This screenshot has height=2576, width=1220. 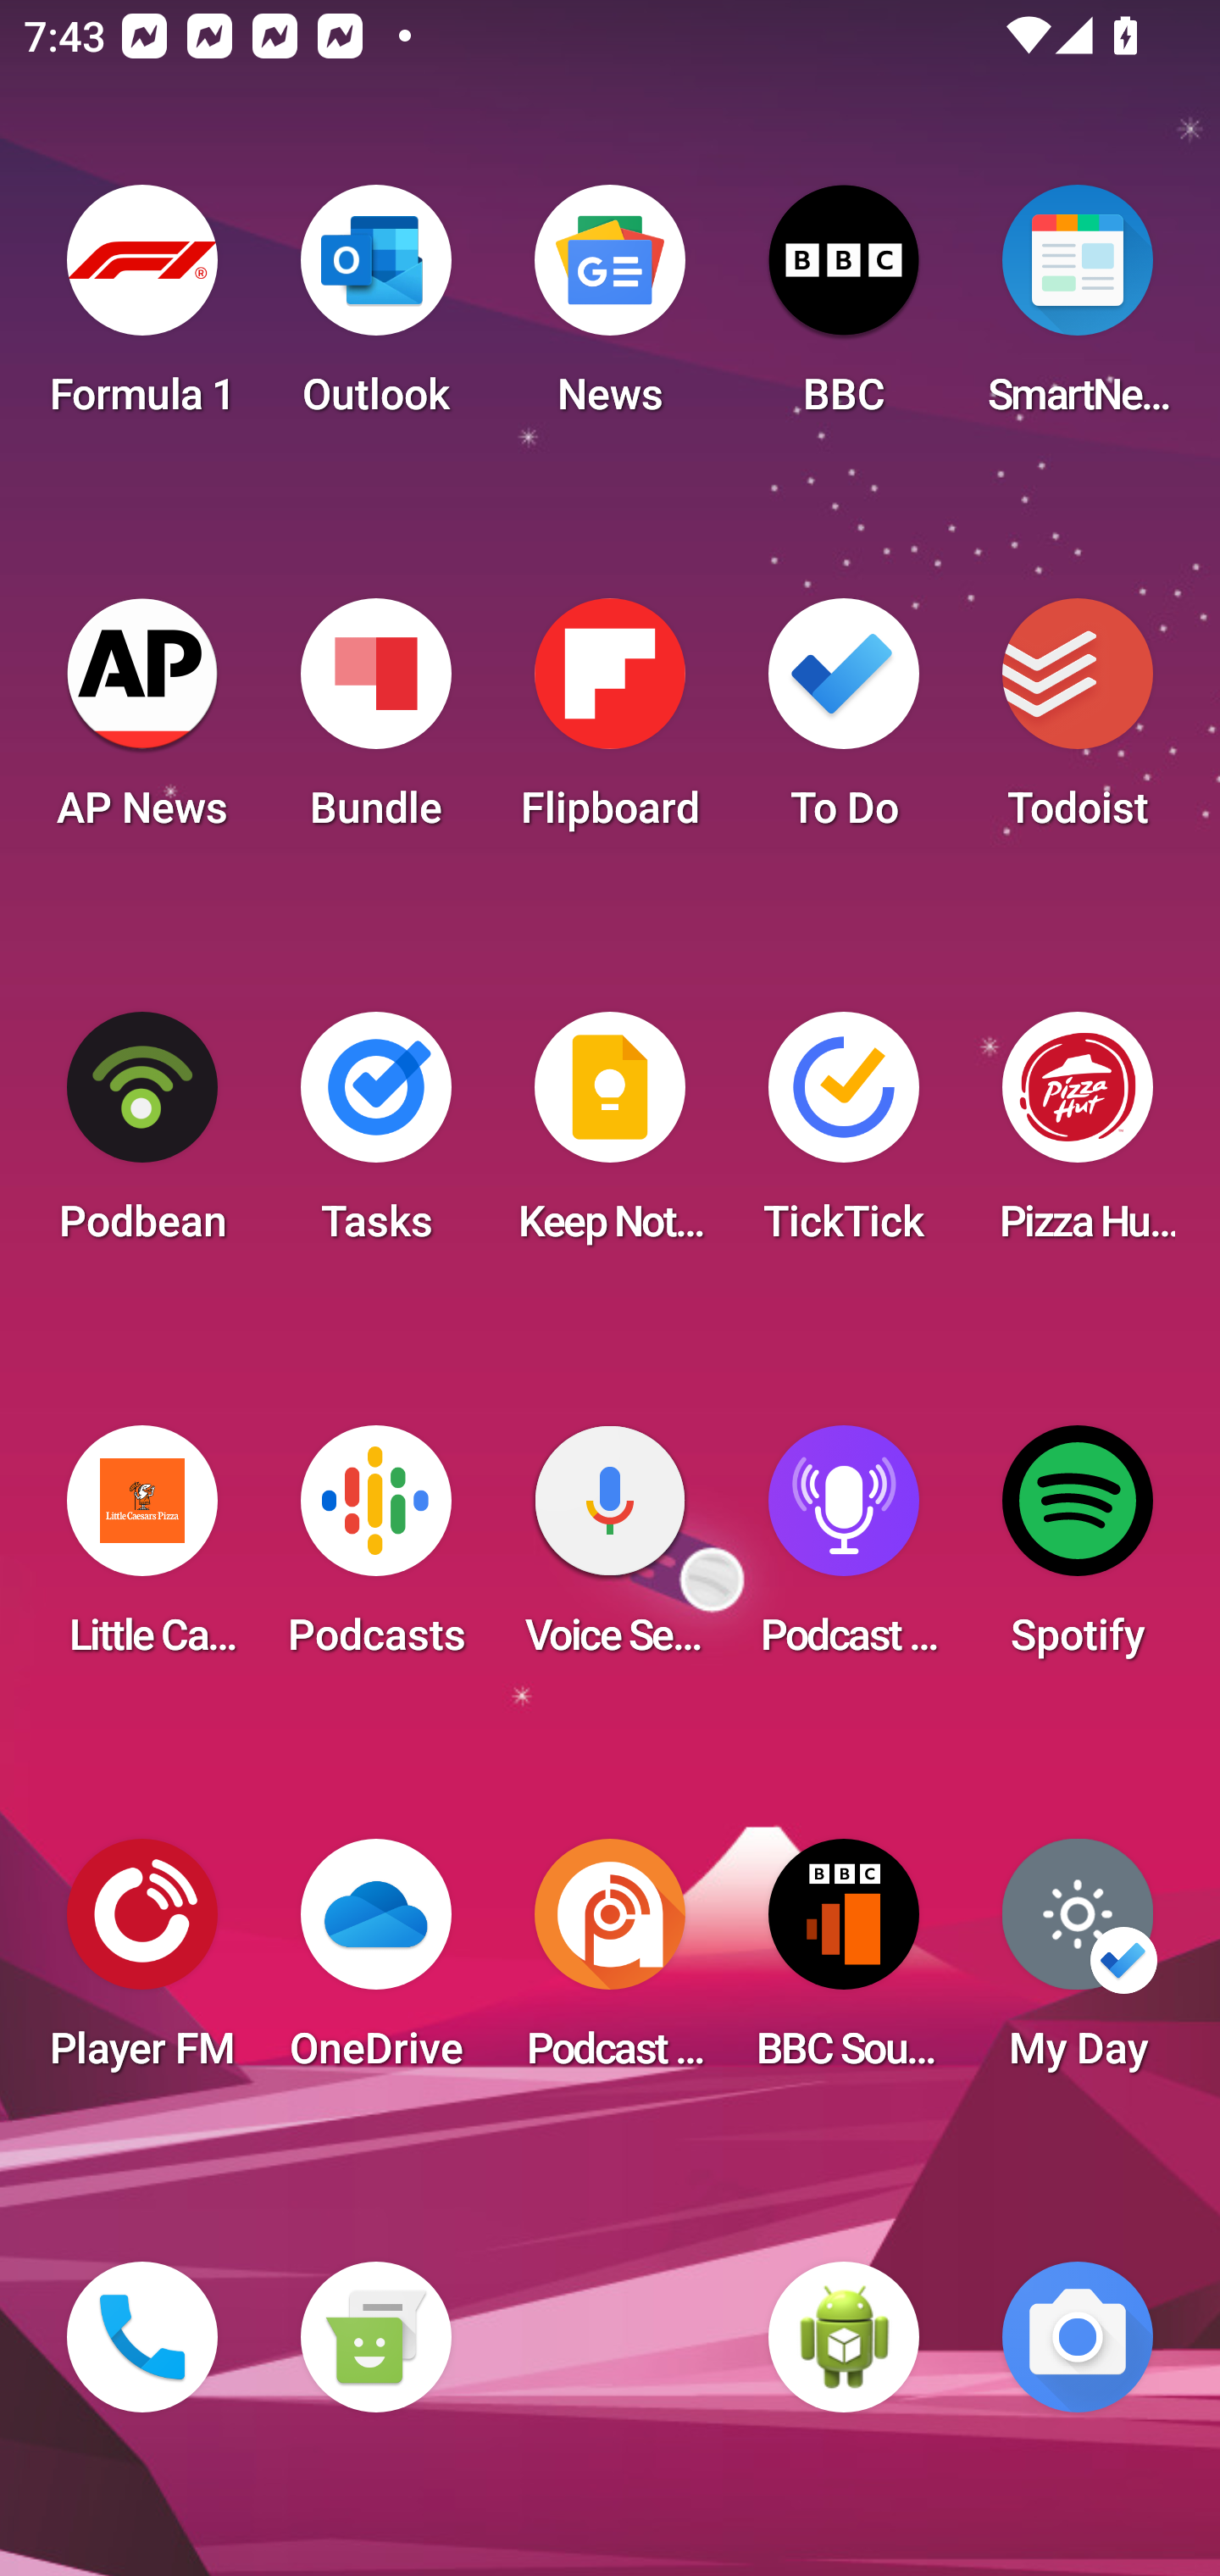 I want to click on Outlook, so click(x=375, y=310).